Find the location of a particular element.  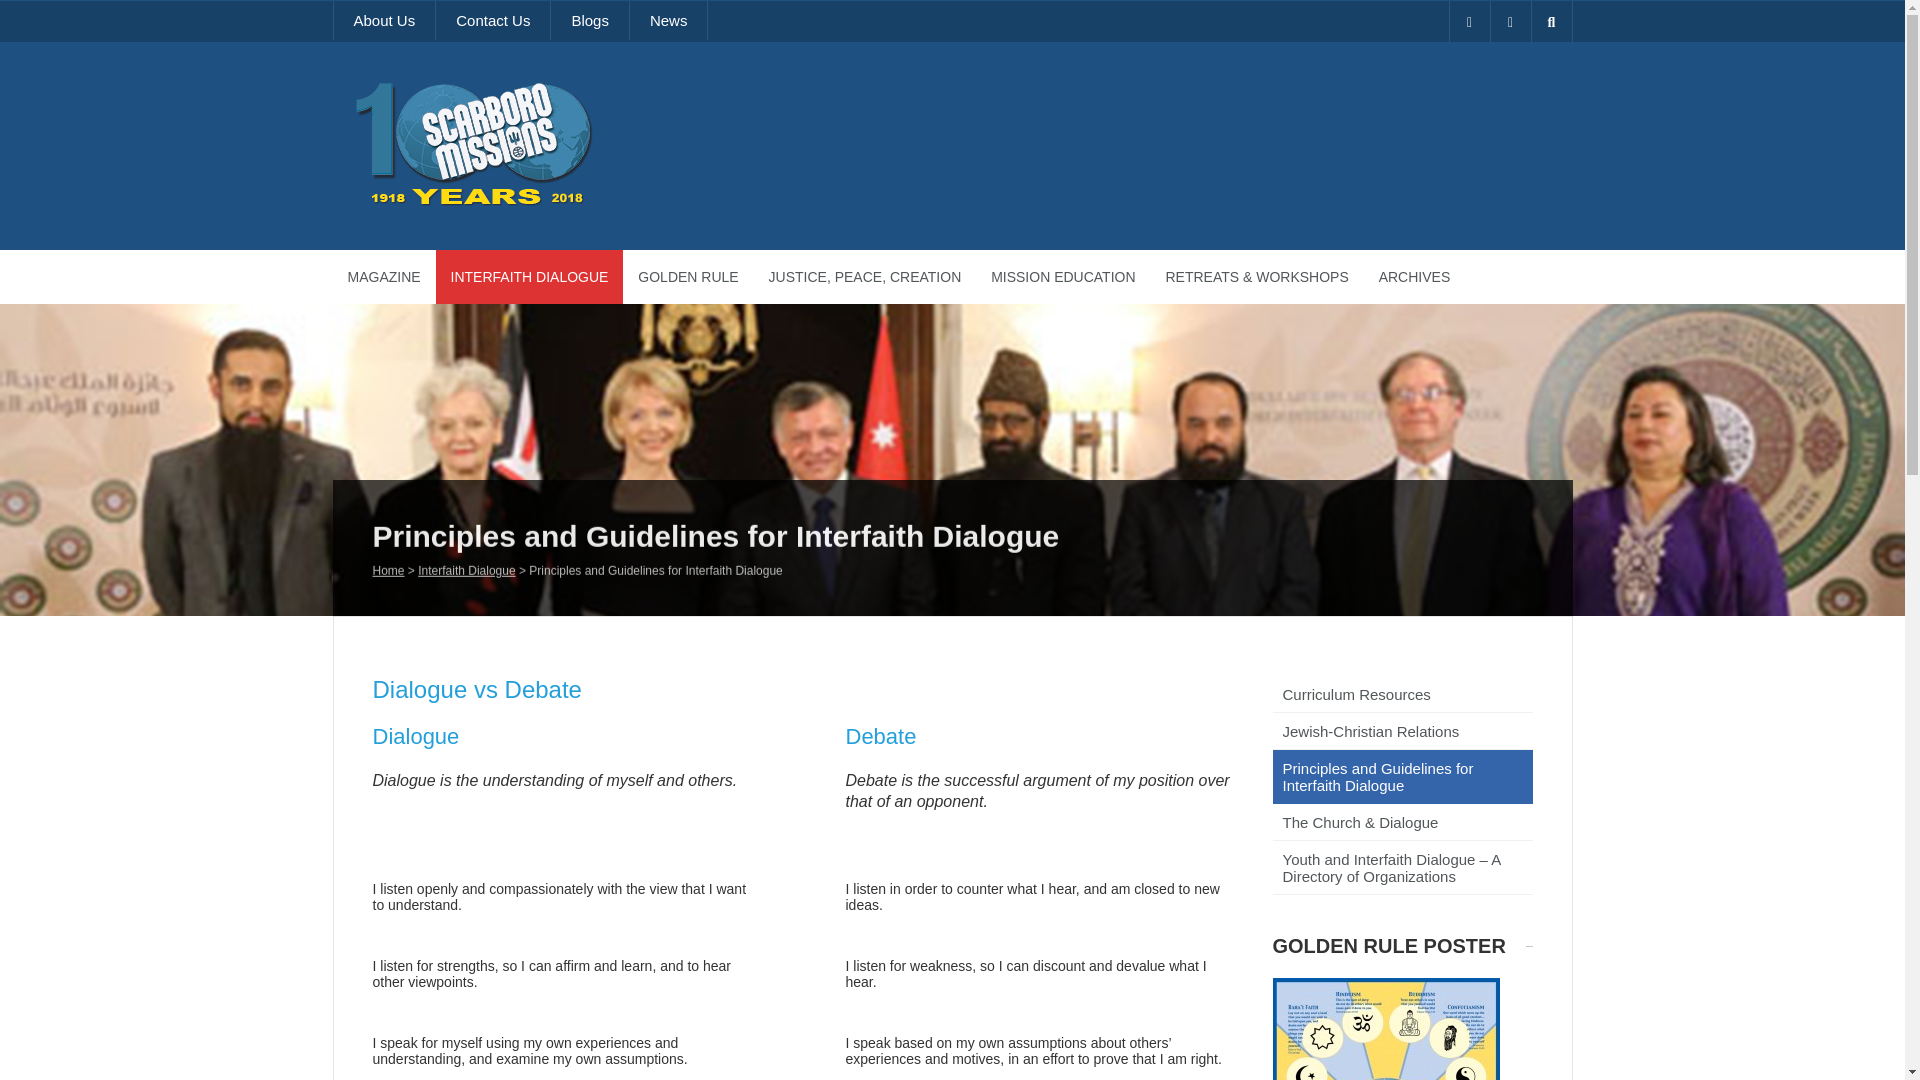

About Us is located at coordinates (384, 20).